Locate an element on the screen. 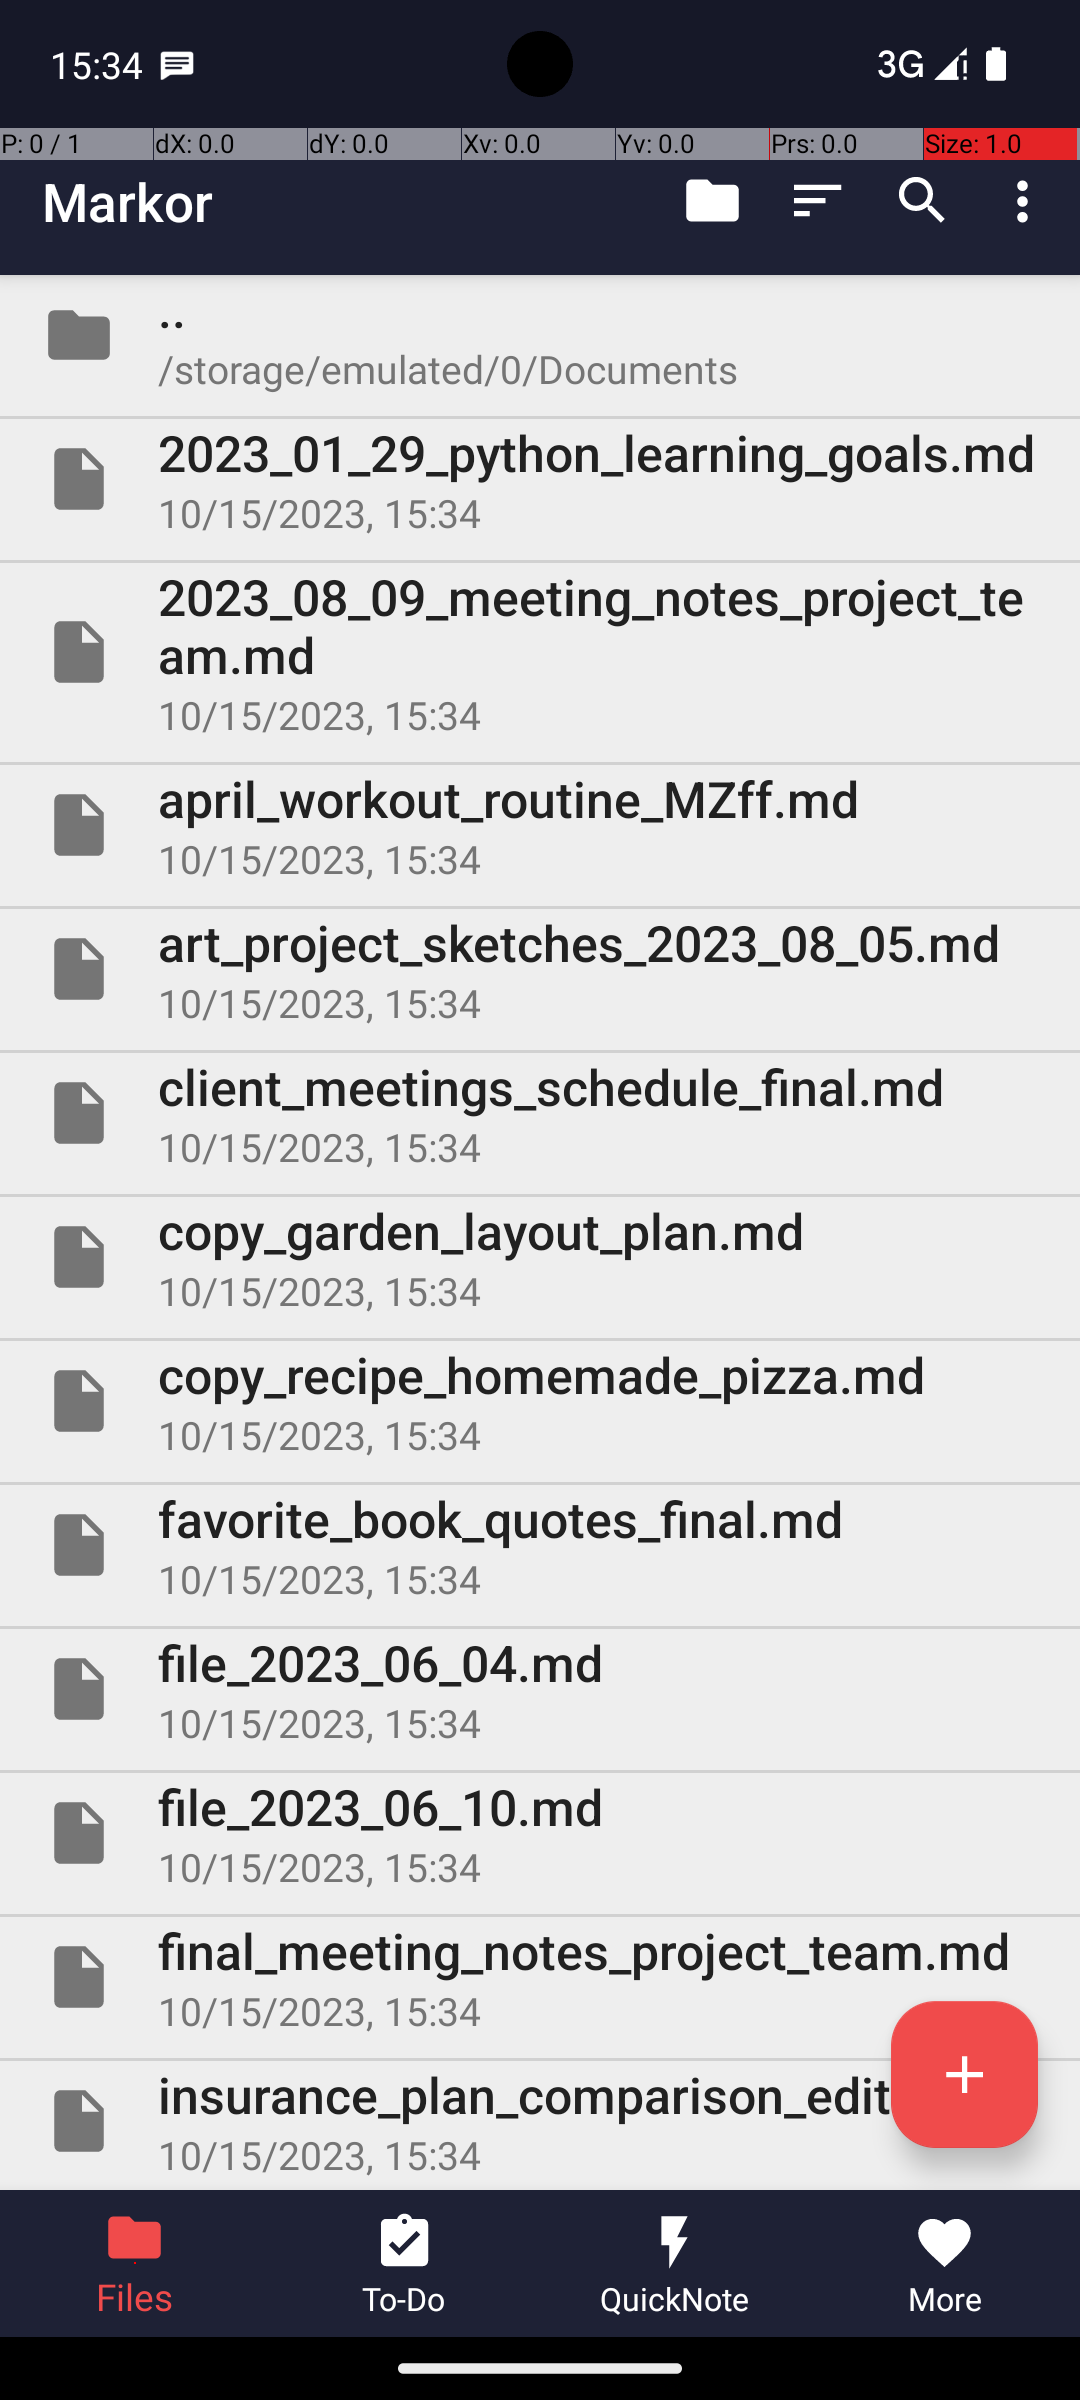 The width and height of the screenshot is (1080, 2400). File 2023_01_29_python_learning_goals.md  is located at coordinates (540, 479).